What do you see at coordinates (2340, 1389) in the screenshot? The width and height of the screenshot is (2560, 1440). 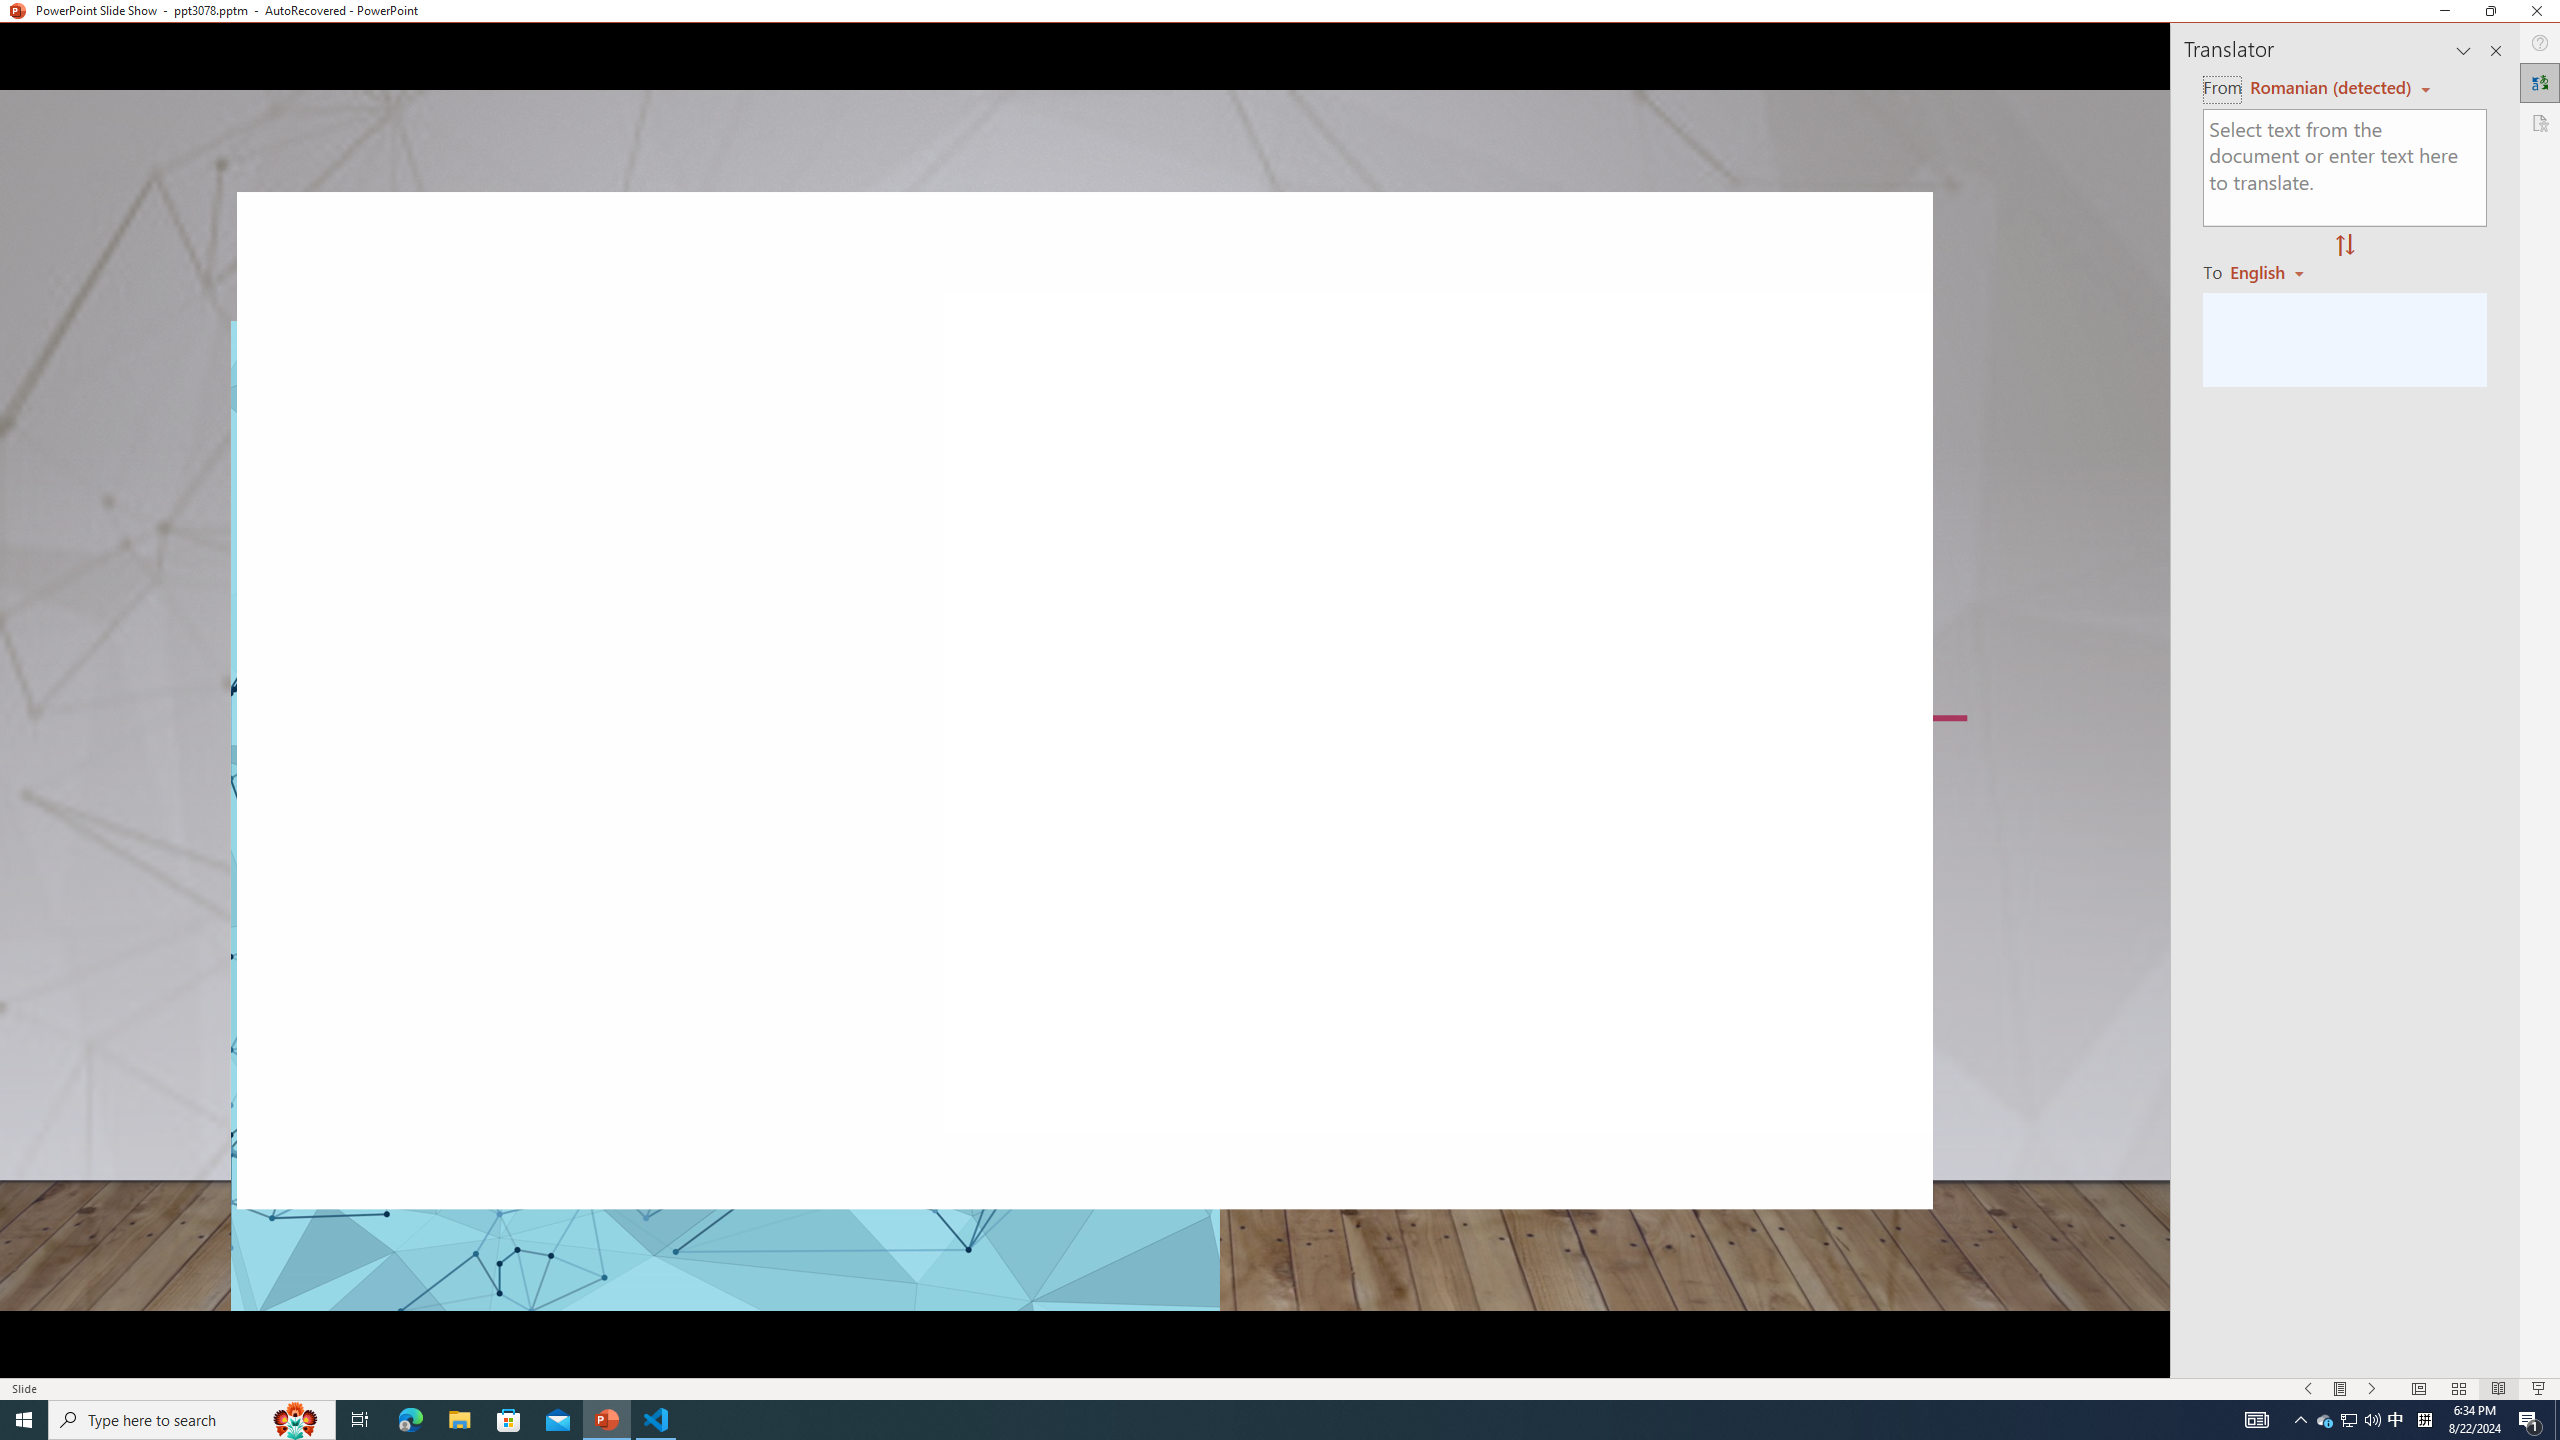 I see `Menu On` at bounding box center [2340, 1389].